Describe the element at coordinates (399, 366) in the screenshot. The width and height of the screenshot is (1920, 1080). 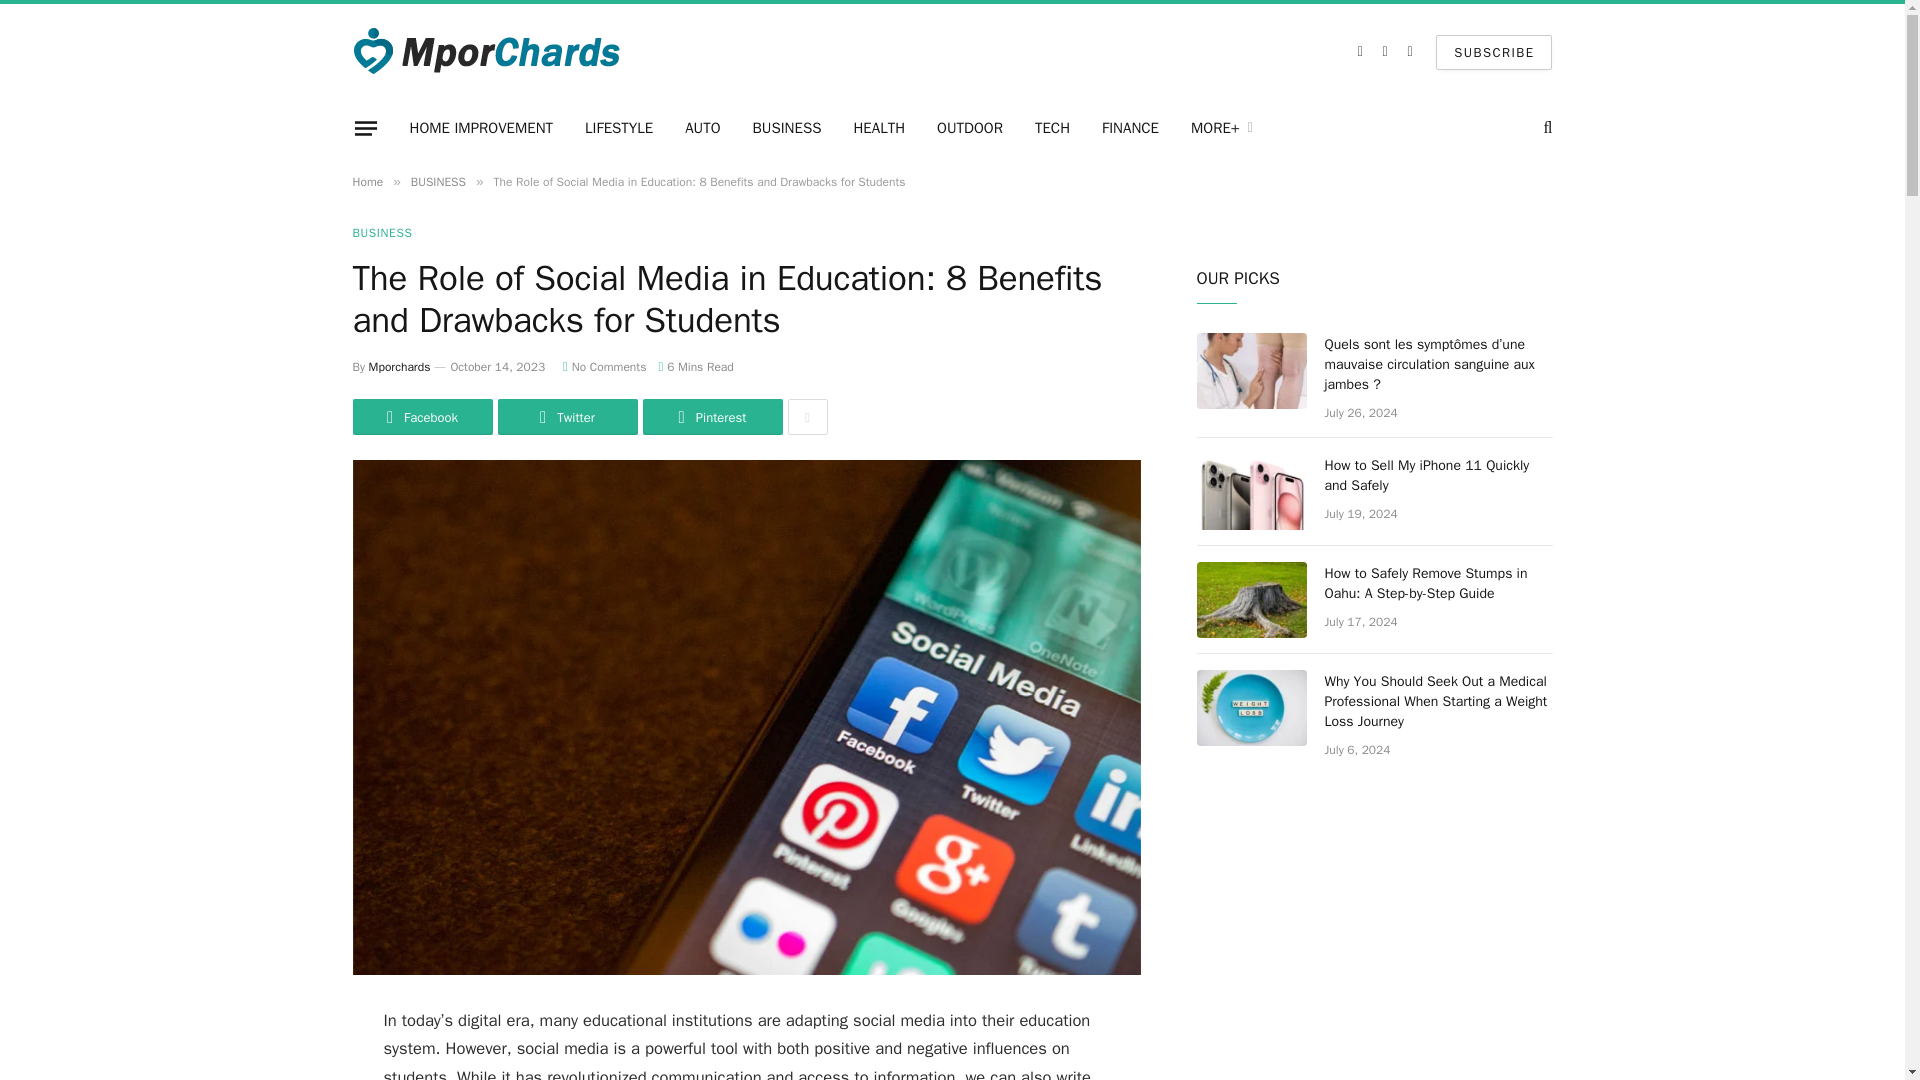
I see `Posts by Mporchards` at that location.